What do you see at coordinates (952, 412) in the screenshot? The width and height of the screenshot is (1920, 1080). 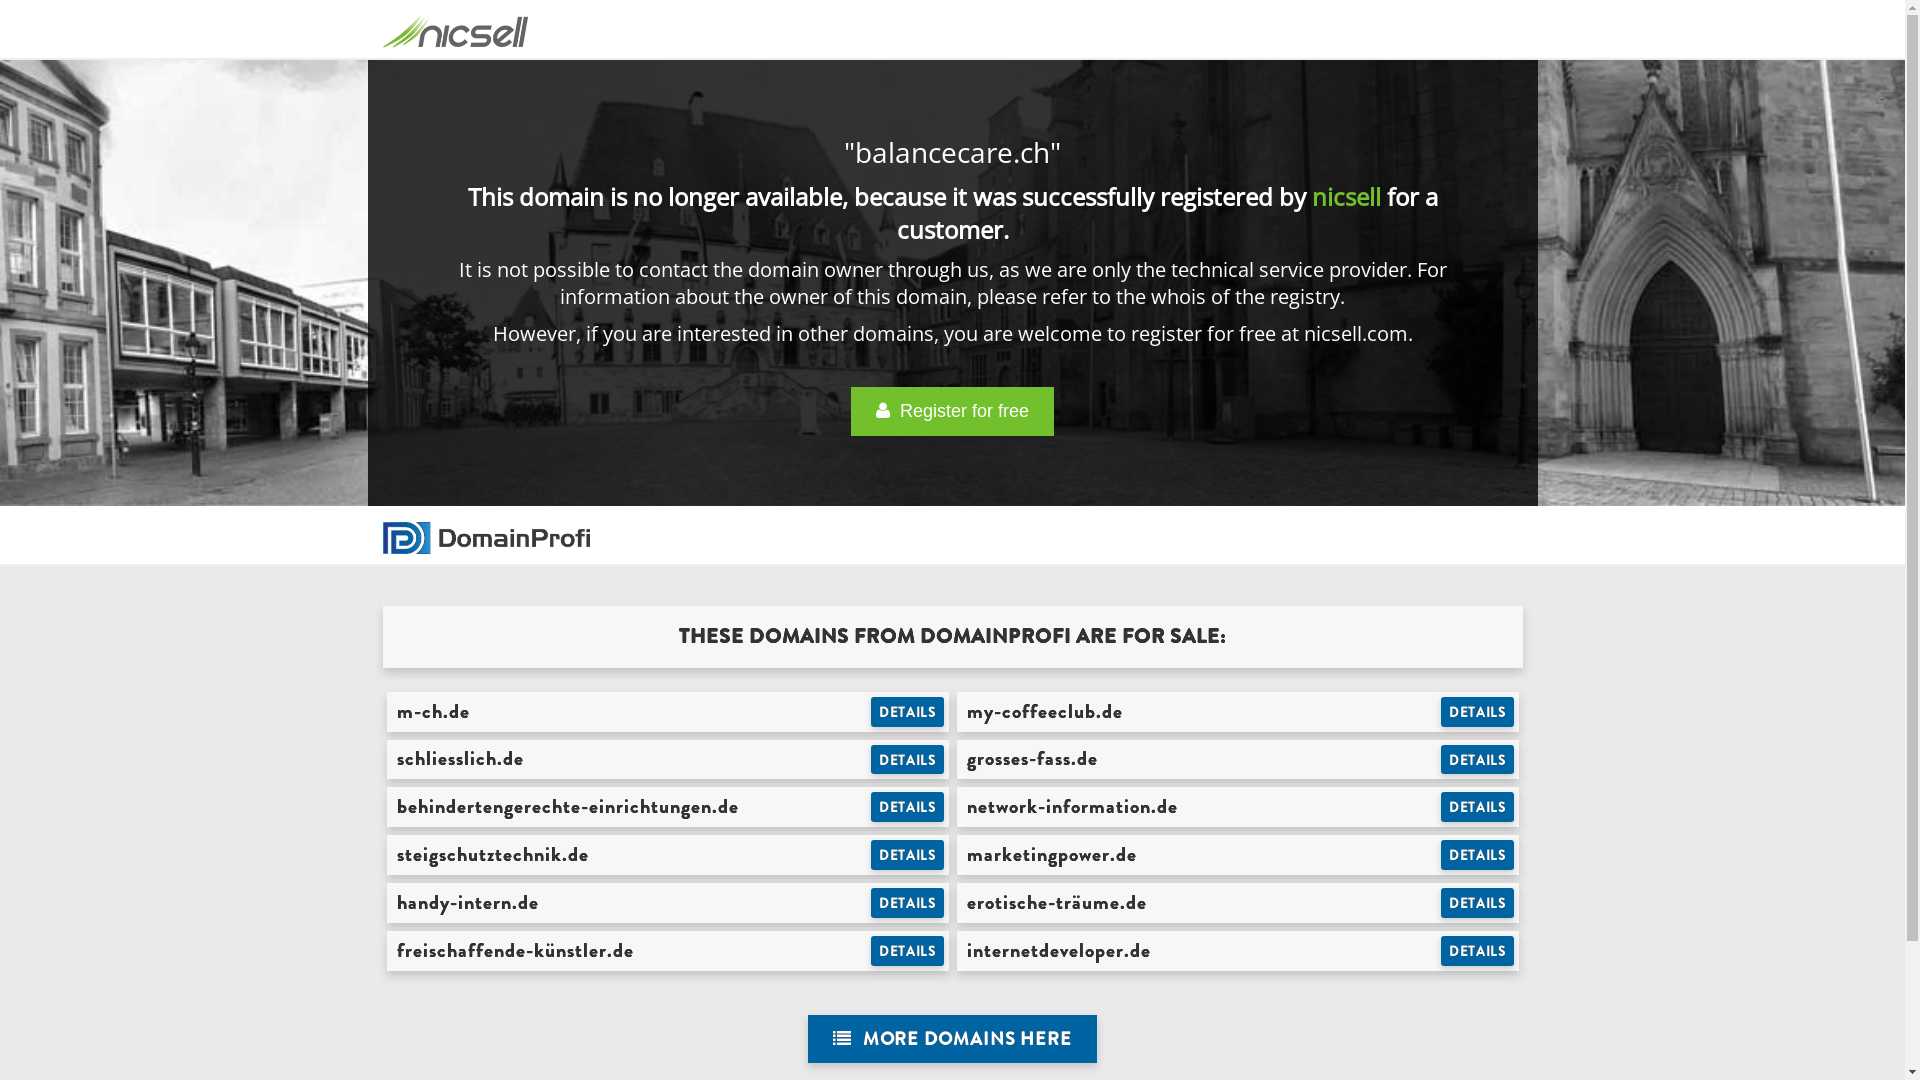 I see `  Register for free` at bounding box center [952, 412].